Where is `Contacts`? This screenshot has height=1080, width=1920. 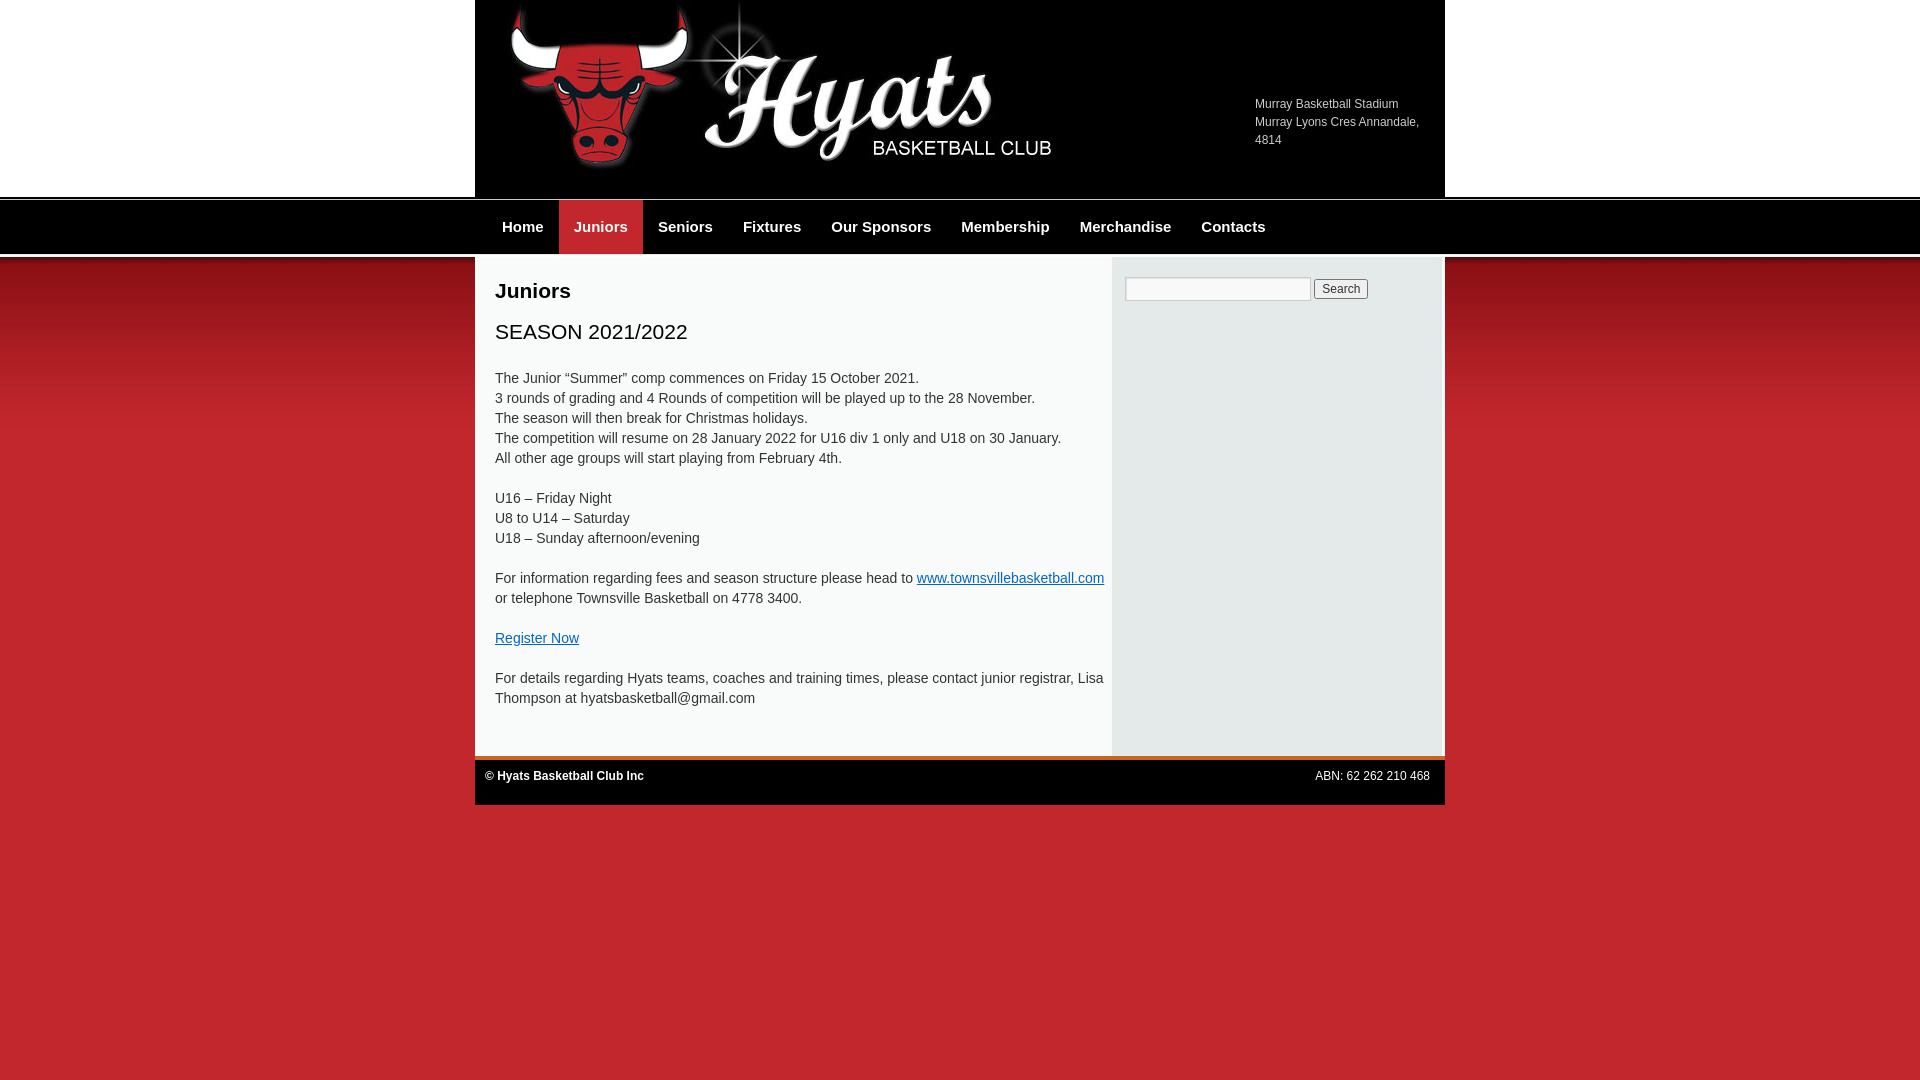
Contacts is located at coordinates (1233, 227).